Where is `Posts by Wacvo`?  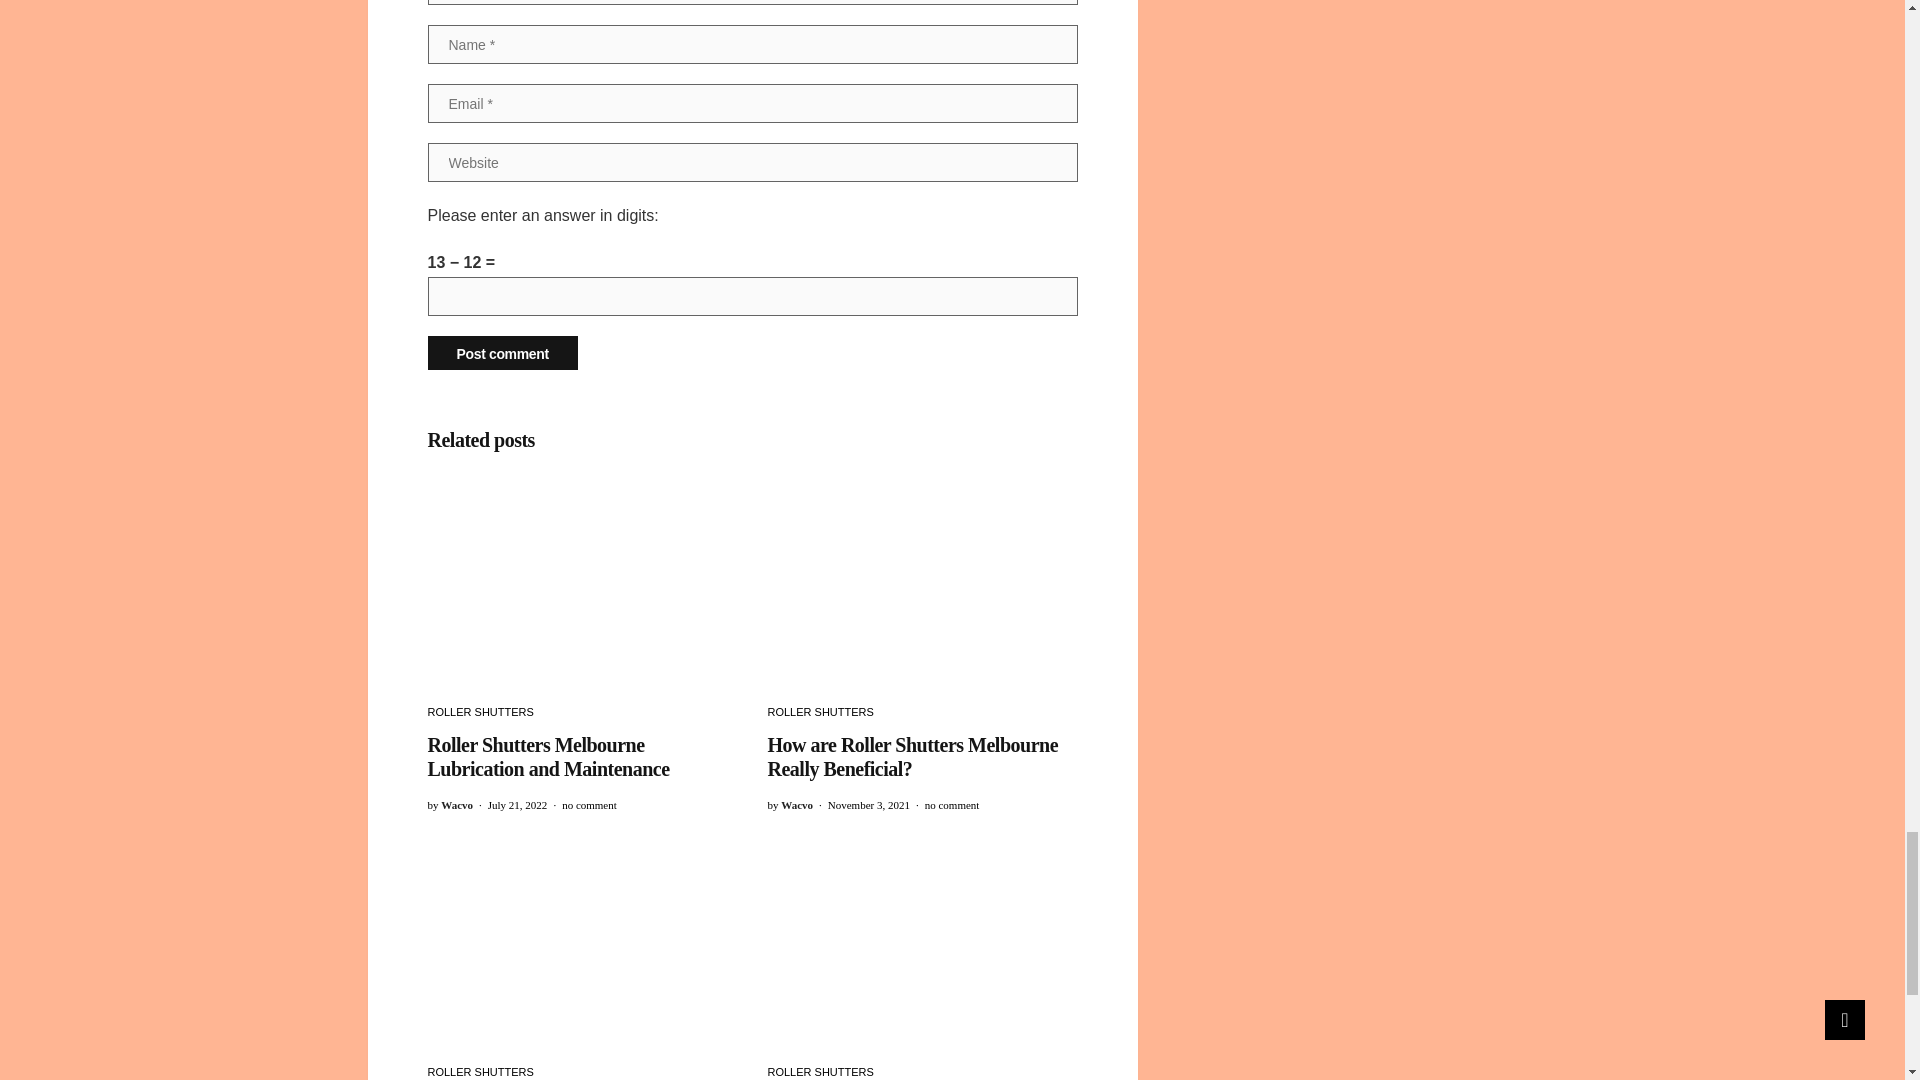
Posts by Wacvo is located at coordinates (456, 805).